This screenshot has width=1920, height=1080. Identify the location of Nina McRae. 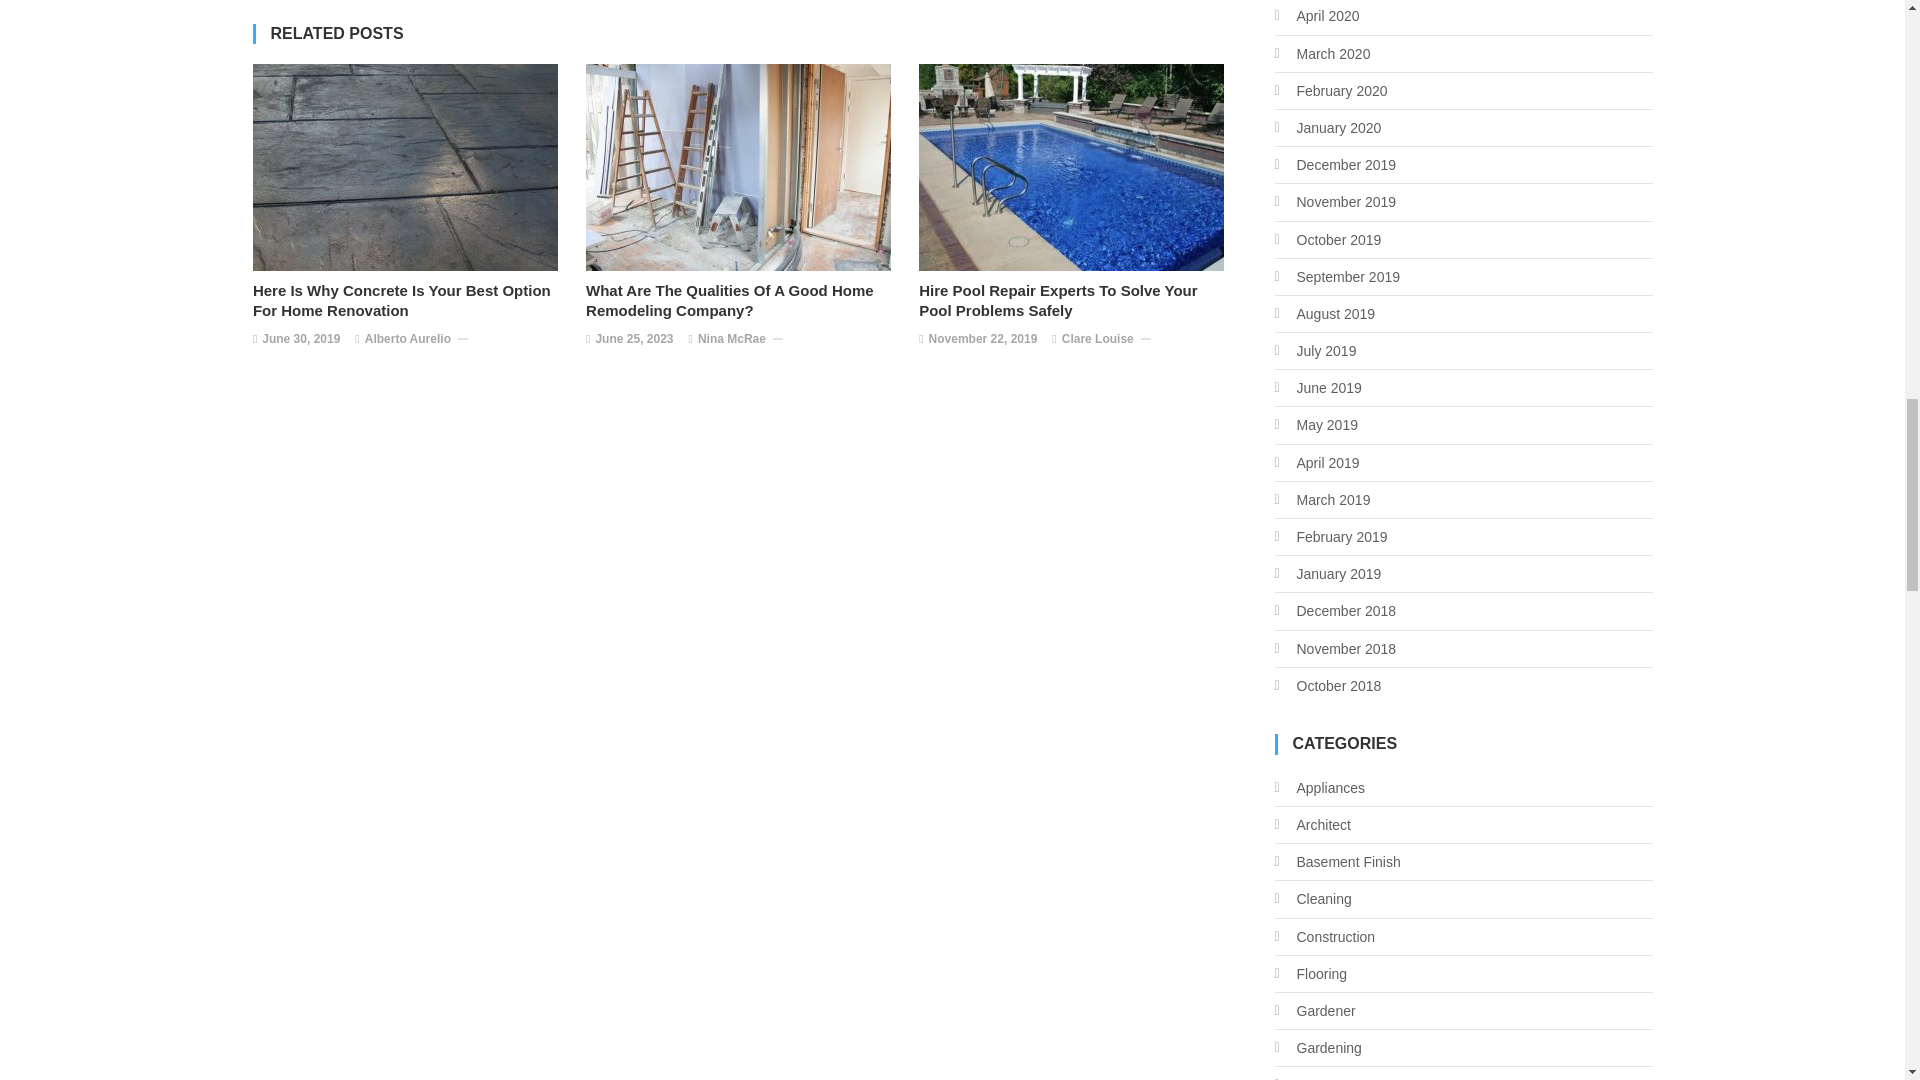
(732, 340).